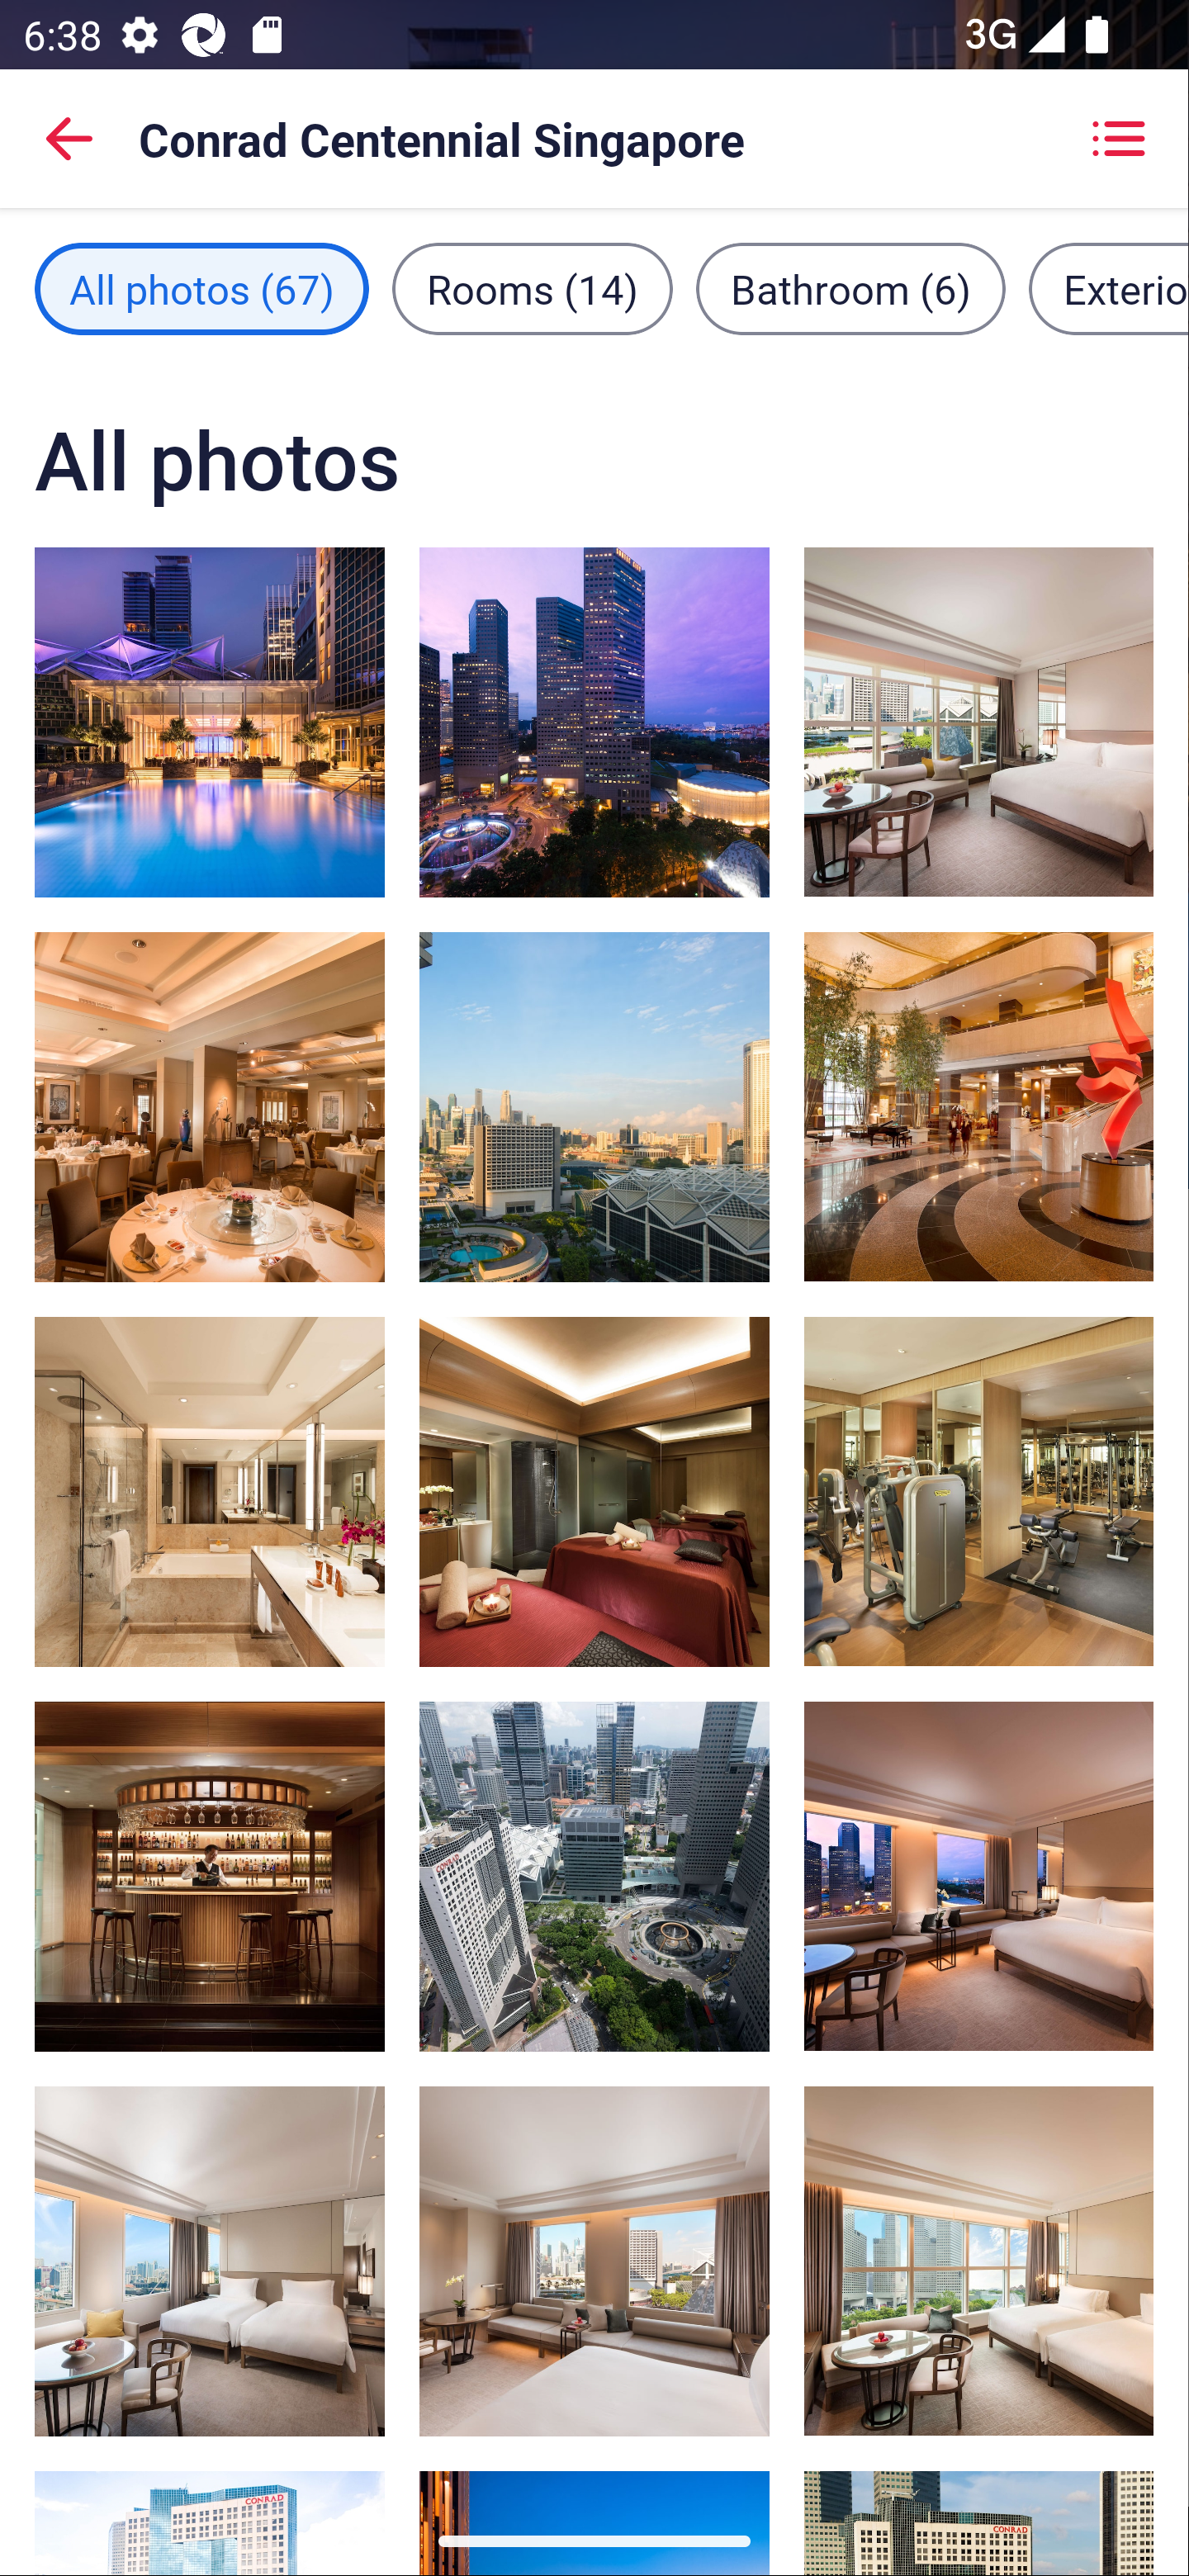 The width and height of the screenshot is (1189, 2576). What do you see at coordinates (210, 1876) in the screenshot?
I see `Executive lounge, image` at bounding box center [210, 1876].